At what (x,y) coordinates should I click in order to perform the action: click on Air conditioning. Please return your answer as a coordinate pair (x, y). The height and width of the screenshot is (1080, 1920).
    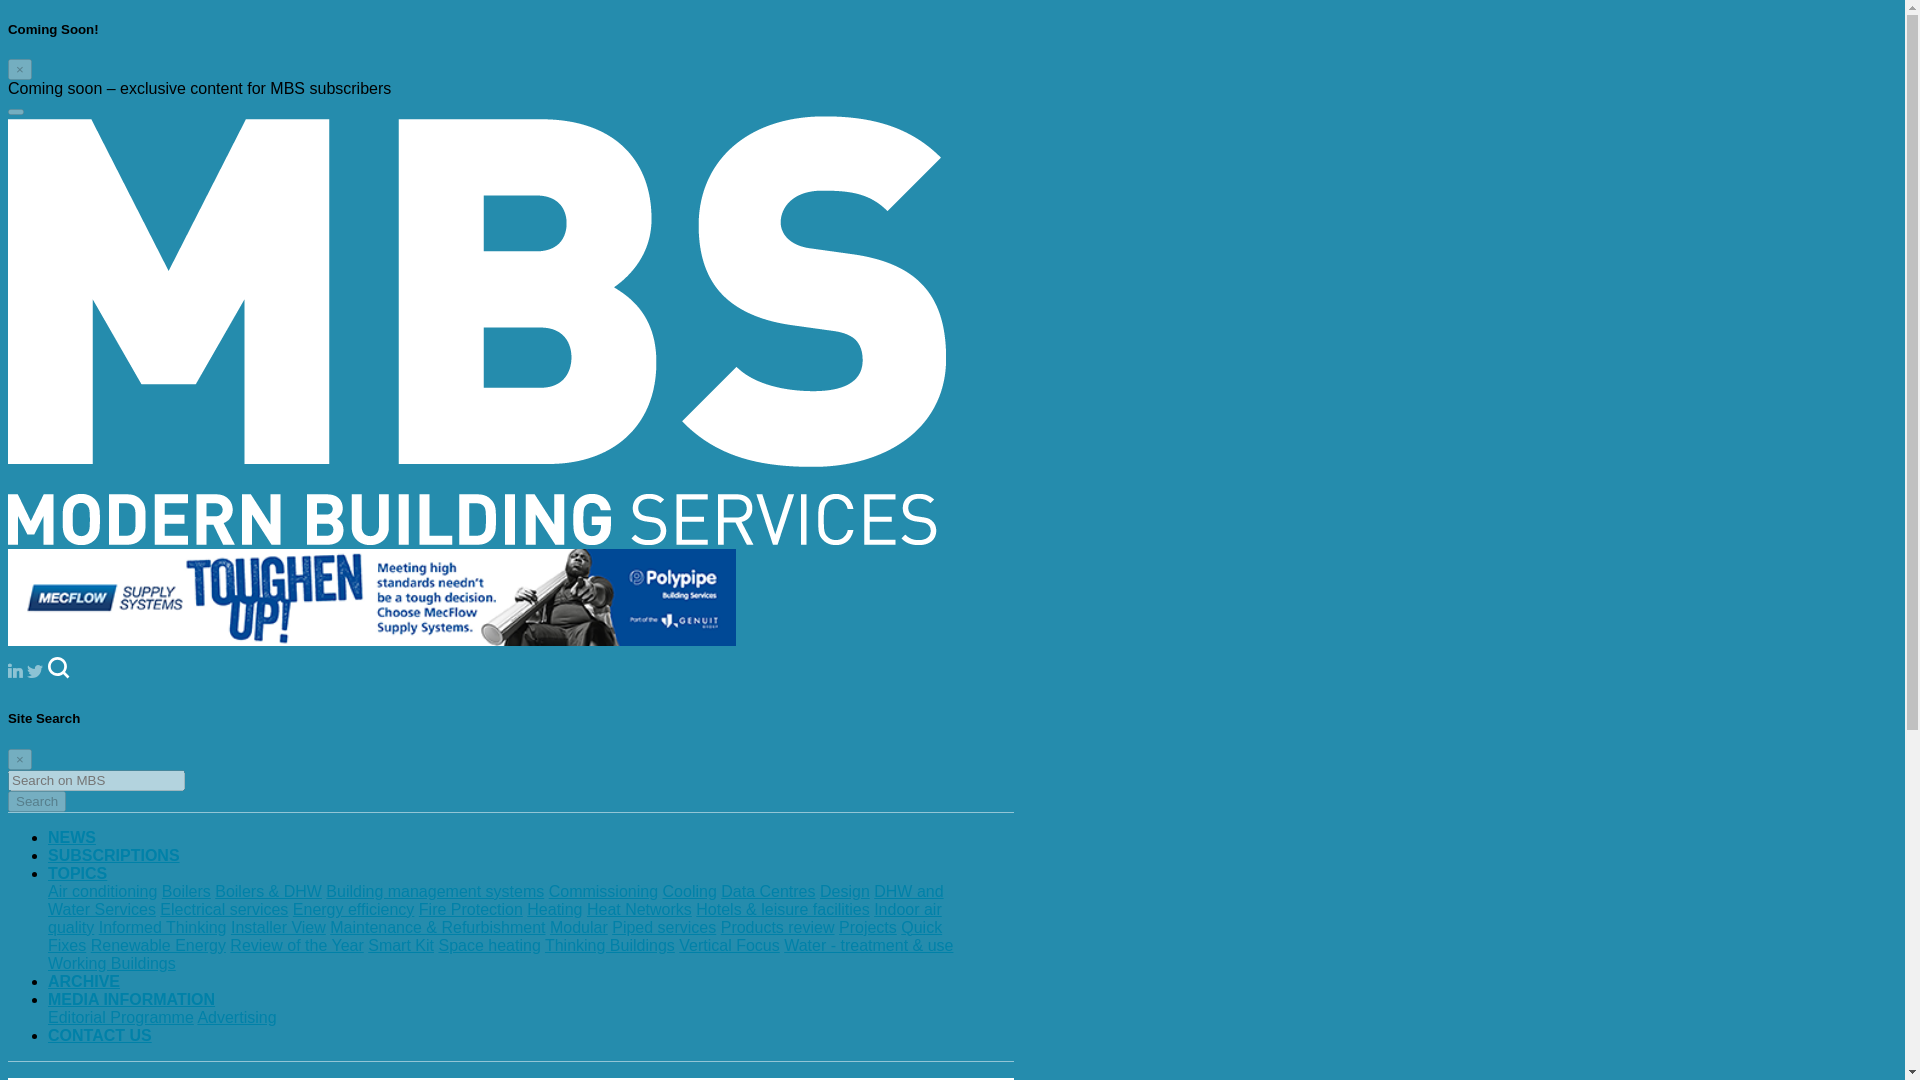
    Looking at the image, I should click on (102, 891).